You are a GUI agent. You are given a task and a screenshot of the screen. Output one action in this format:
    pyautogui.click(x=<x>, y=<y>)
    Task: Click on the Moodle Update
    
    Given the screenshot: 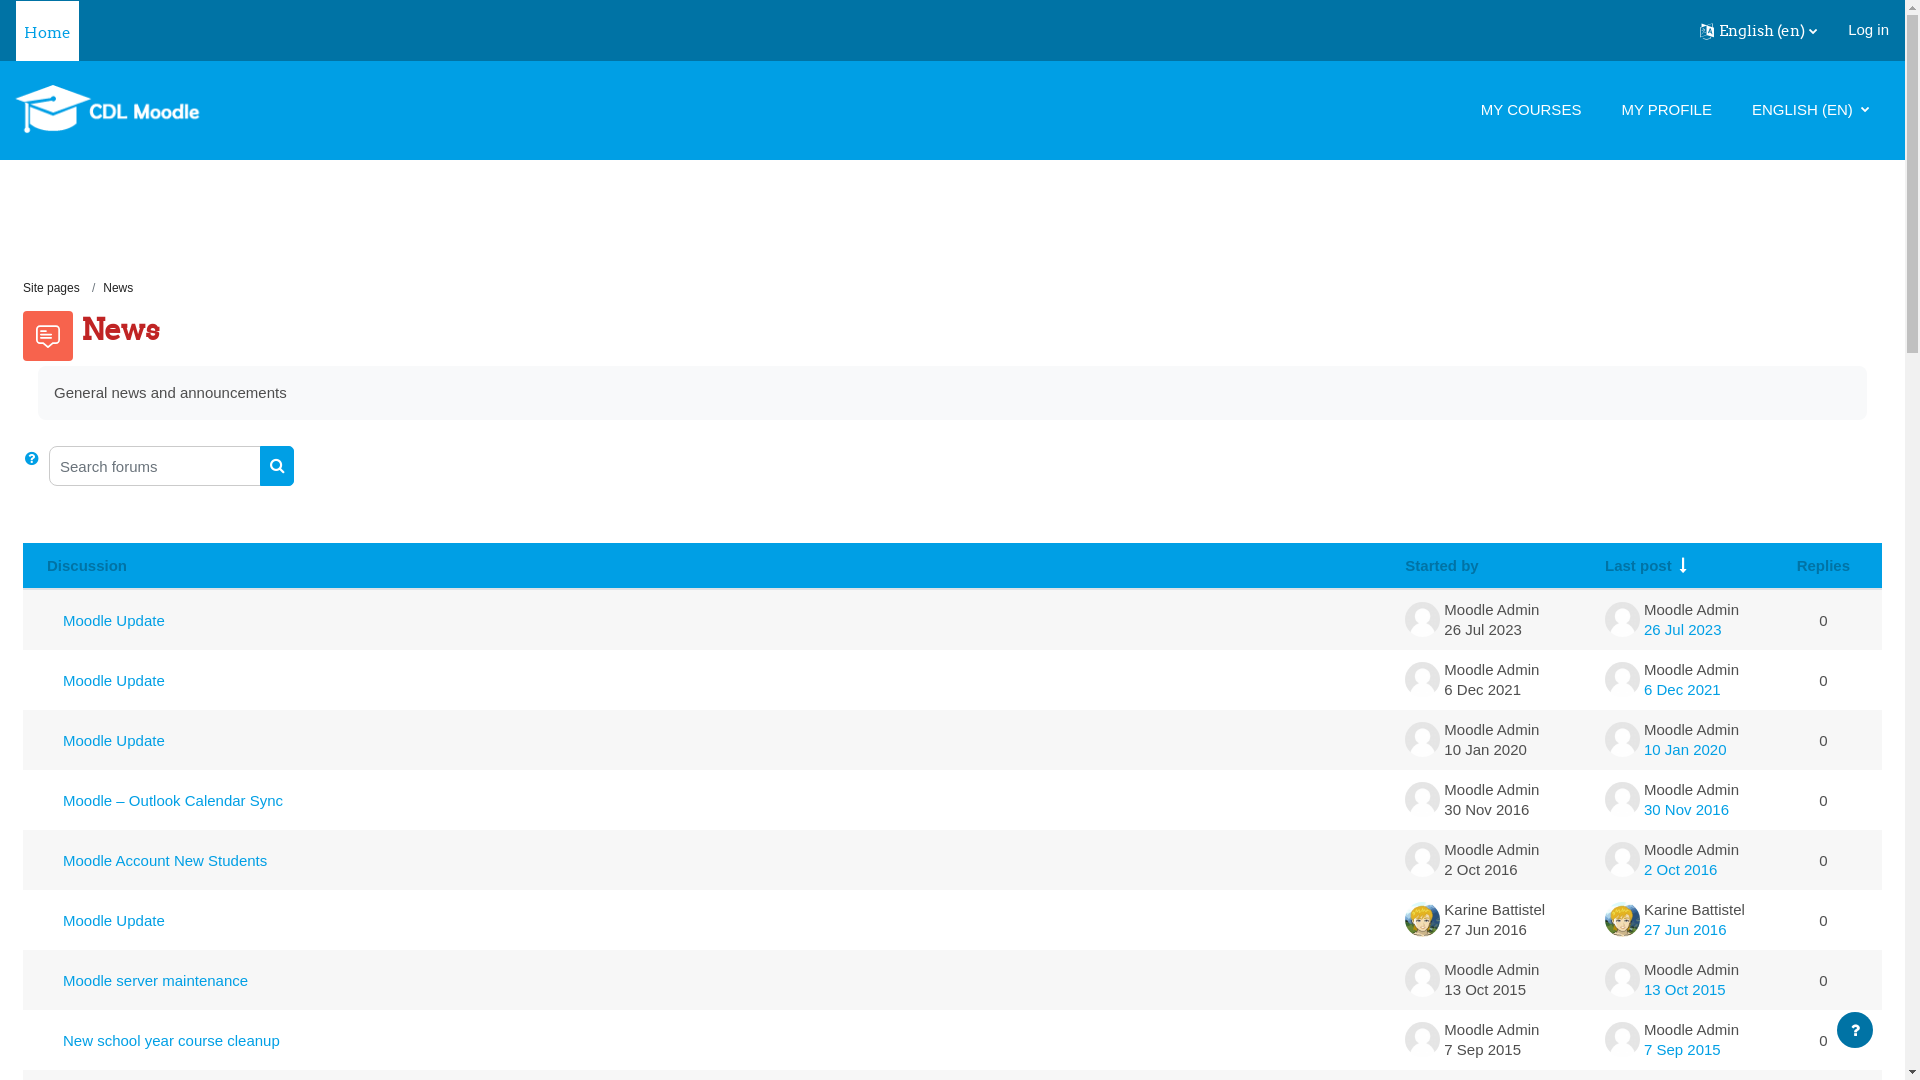 What is the action you would take?
    pyautogui.click(x=718, y=680)
    